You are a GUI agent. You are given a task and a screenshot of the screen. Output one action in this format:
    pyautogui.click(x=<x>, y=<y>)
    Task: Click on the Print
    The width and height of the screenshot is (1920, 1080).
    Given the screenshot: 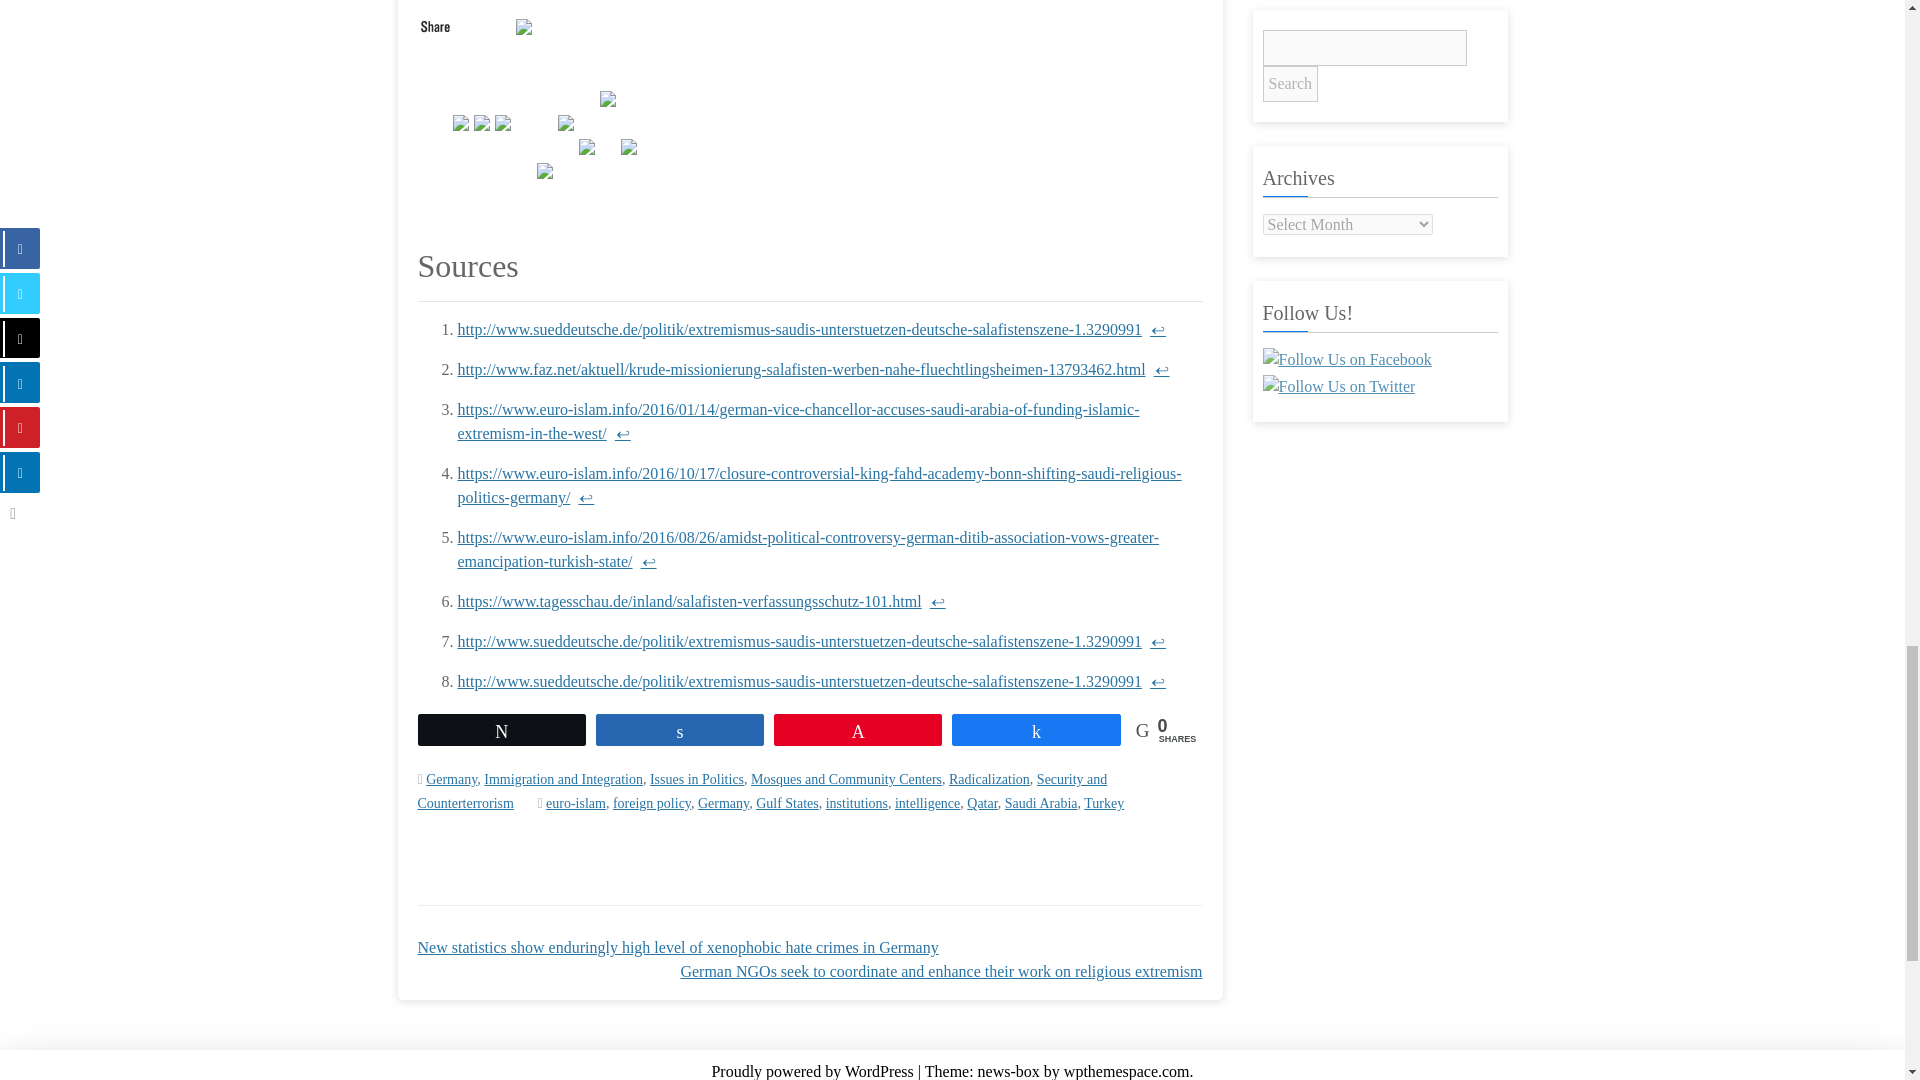 What is the action you would take?
    pyautogui.click(x=630, y=144)
    